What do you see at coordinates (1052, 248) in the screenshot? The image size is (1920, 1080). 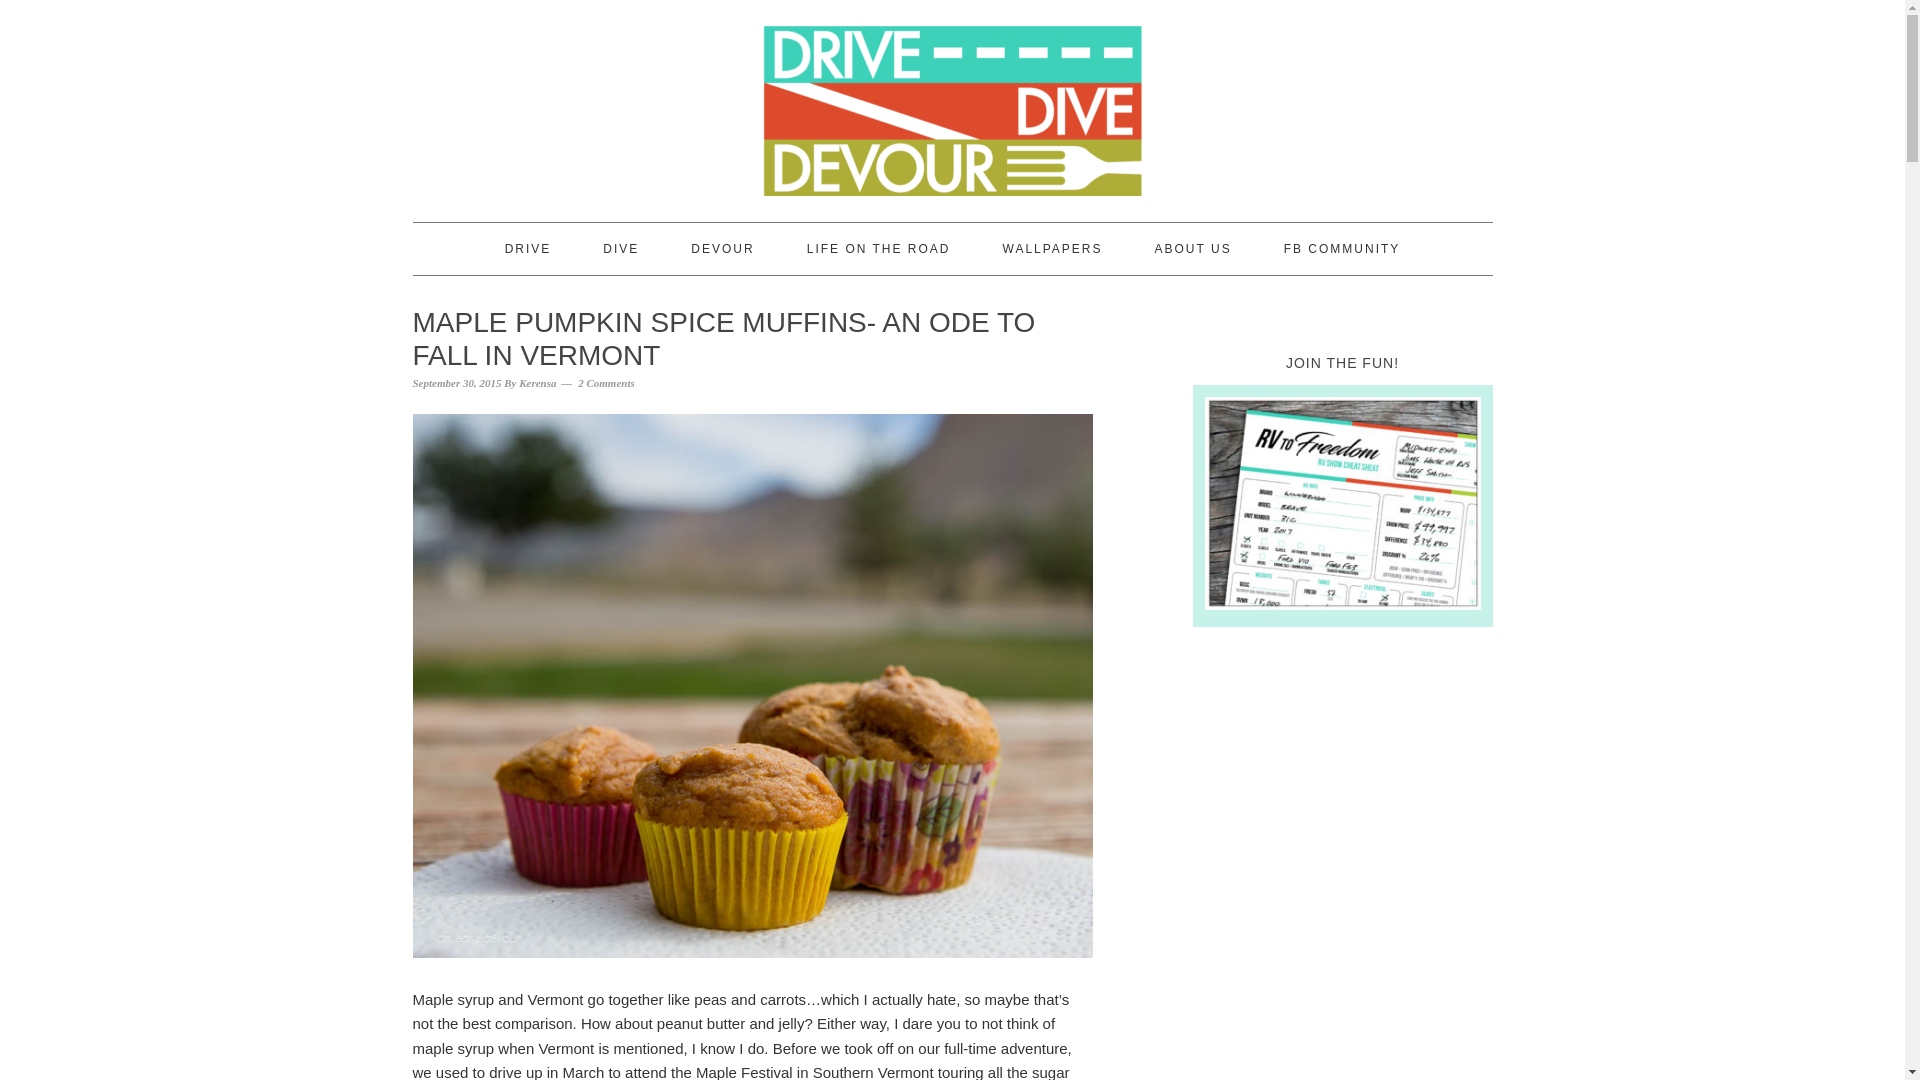 I see `WALLPAPERS` at bounding box center [1052, 248].